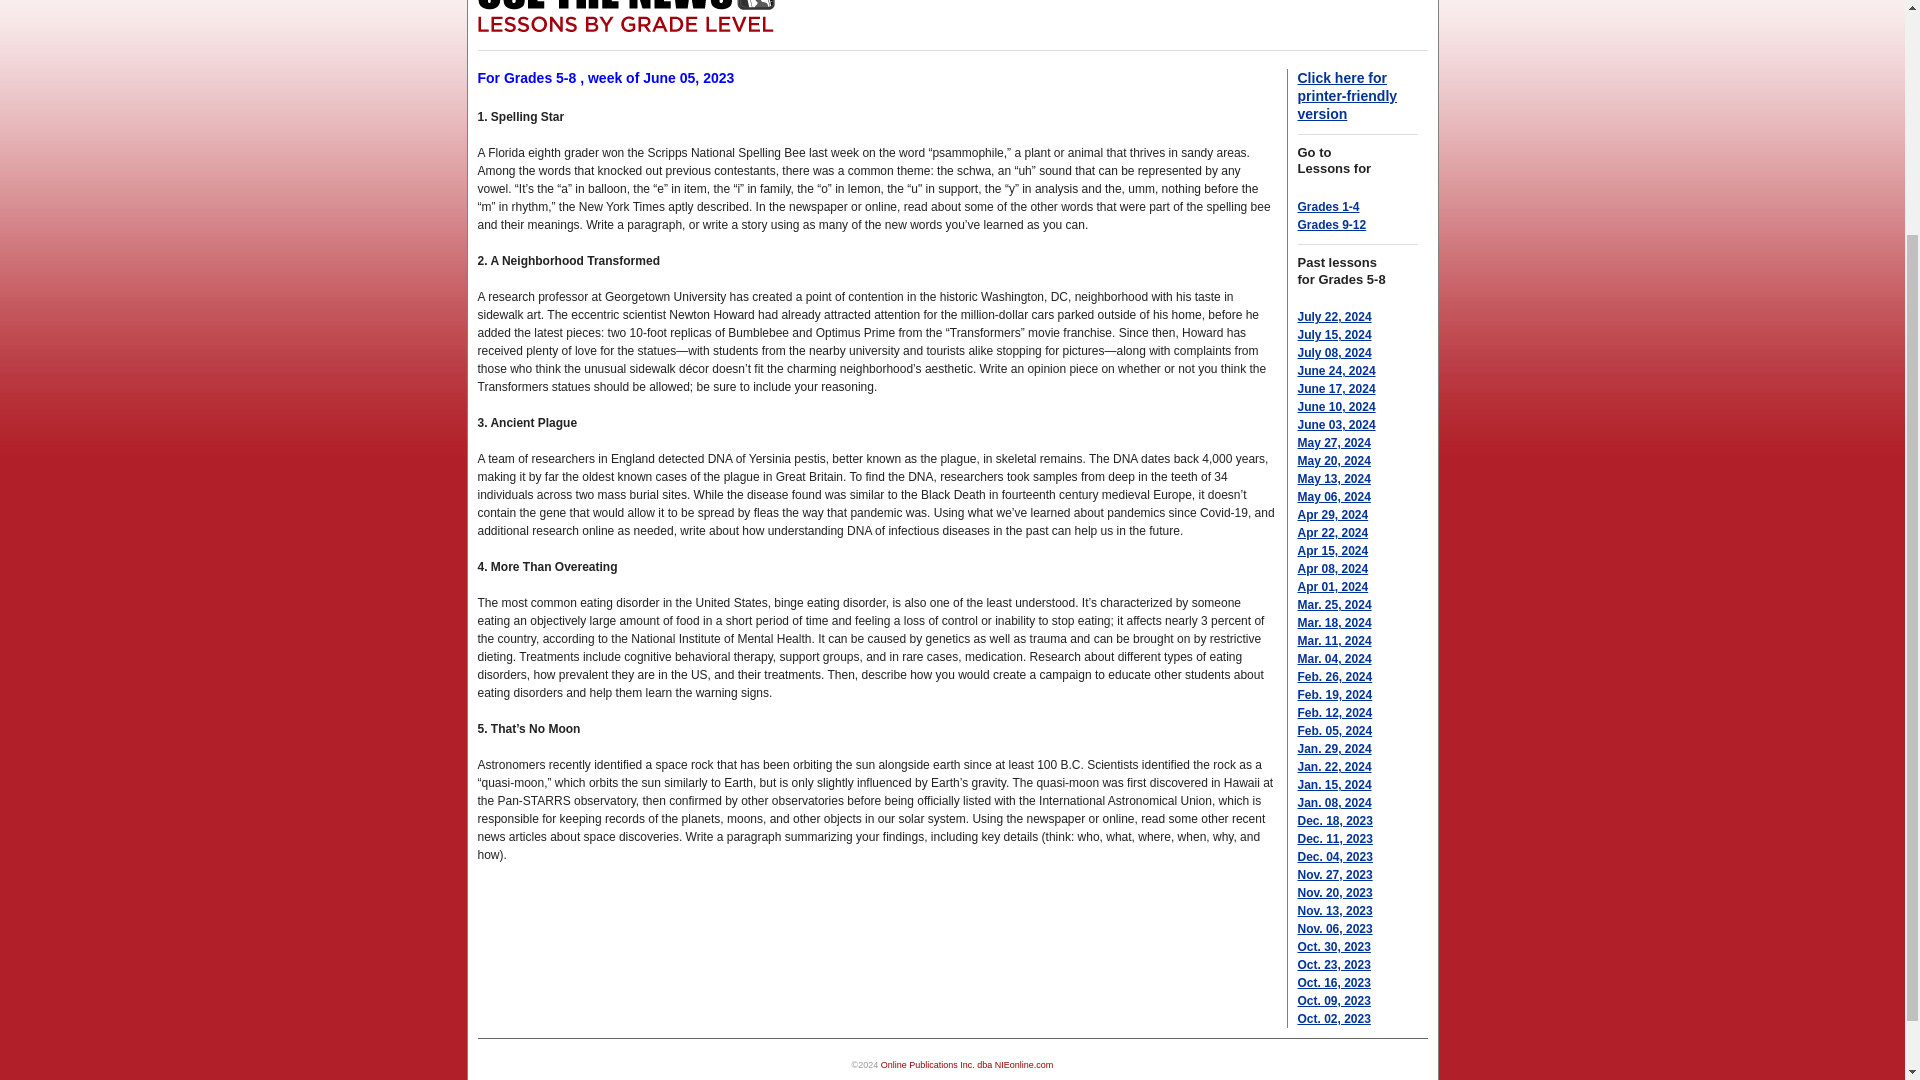 The height and width of the screenshot is (1080, 1920). What do you see at coordinates (1336, 370) in the screenshot?
I see `June 24, 2024` at bounding box center [1336, 370].